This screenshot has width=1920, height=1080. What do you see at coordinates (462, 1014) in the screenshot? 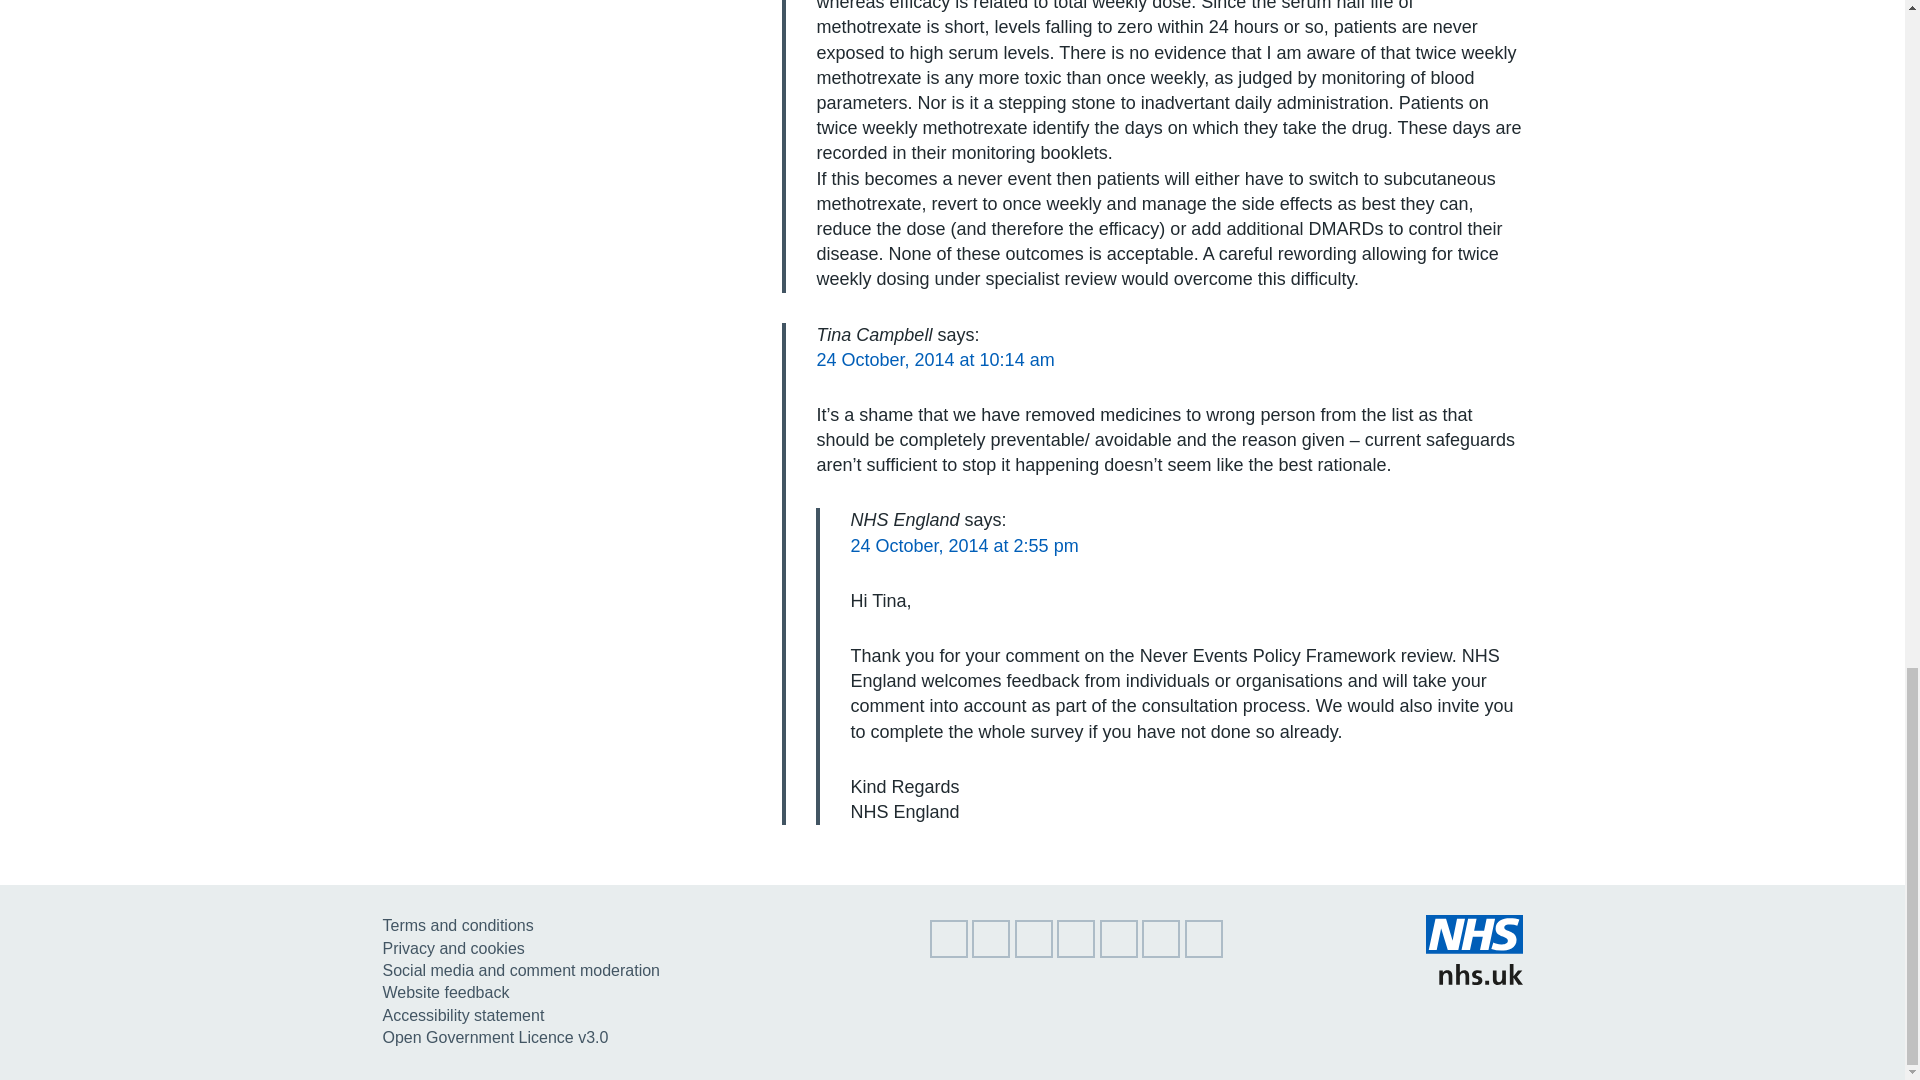
I see `Accessibility statement` at bounding box center [462, 1014].